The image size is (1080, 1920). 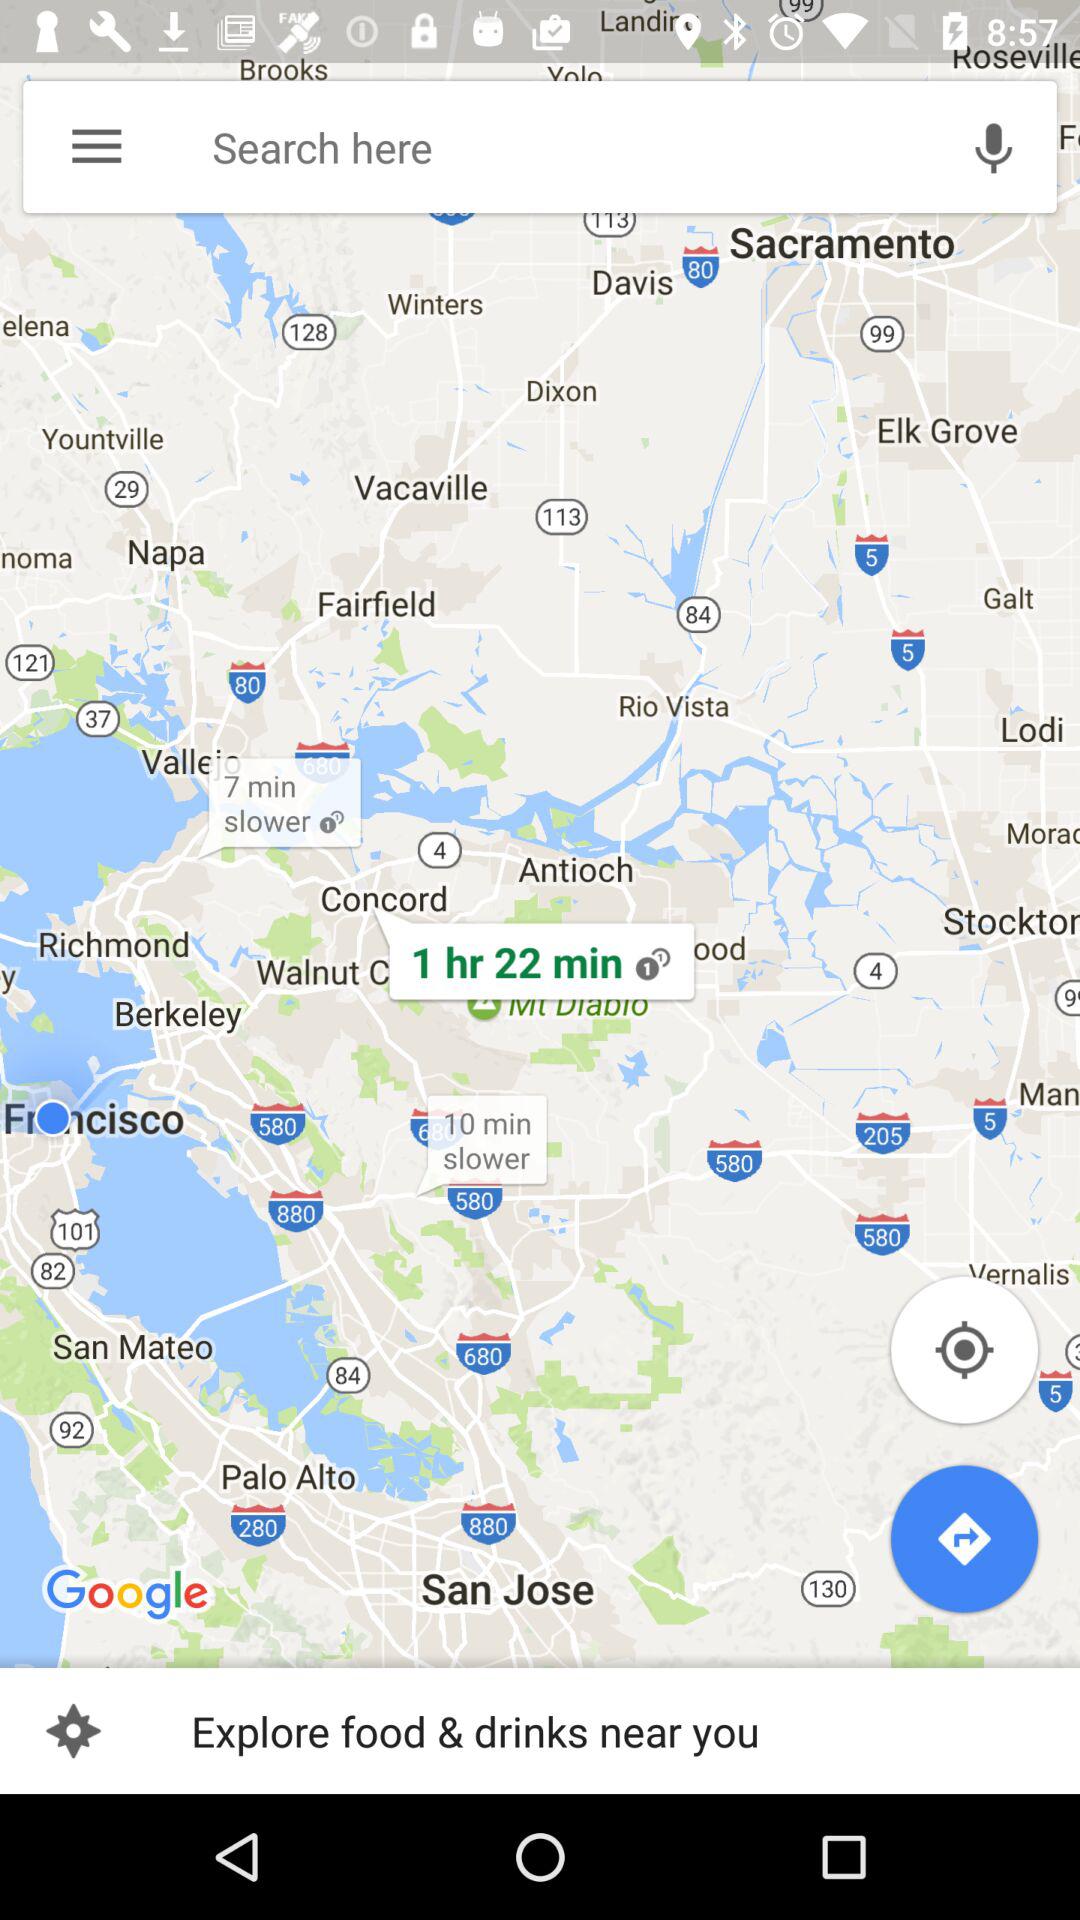 What do you see at coordinates (73, 1730) in the screenshot?
I see `click on the icon before the text explore food  drinks near you` at bounding box center [73, 1730].